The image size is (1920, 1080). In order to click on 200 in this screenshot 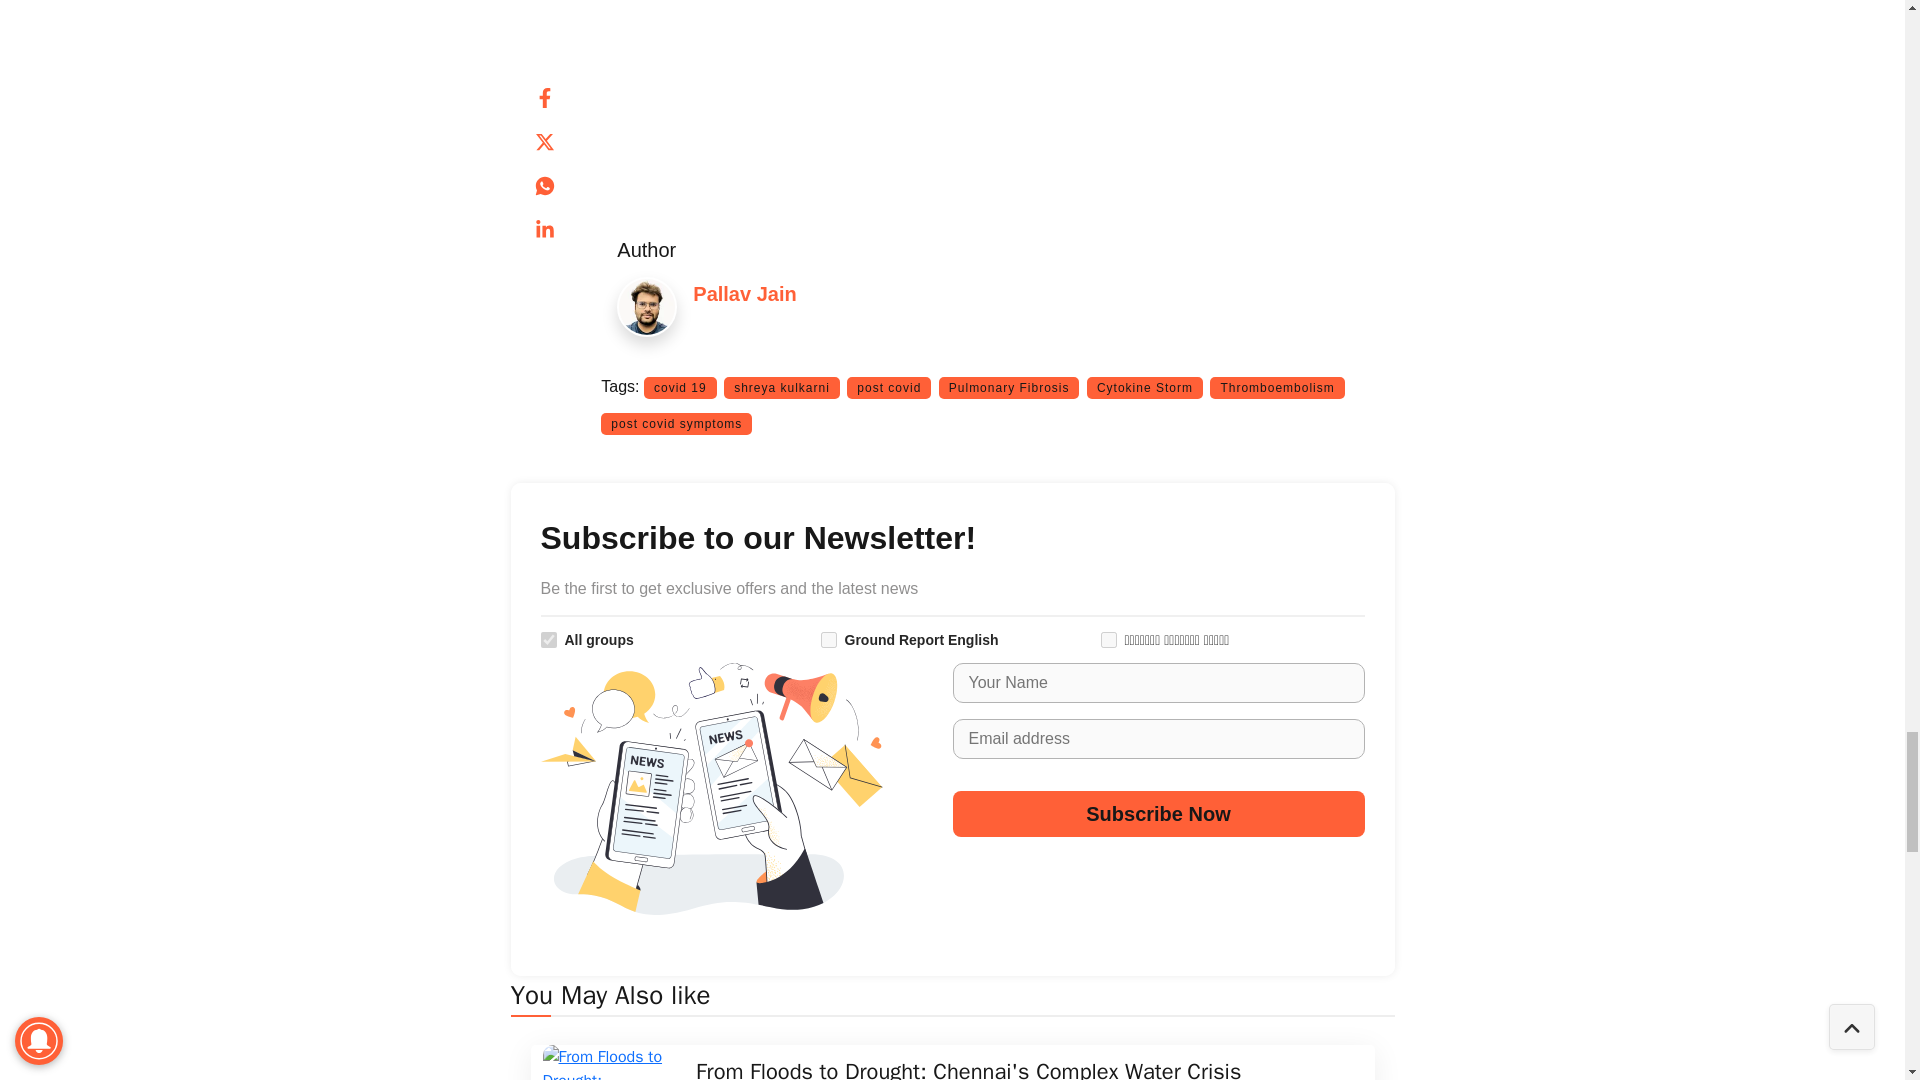, I will do `click(1108, 640)`.